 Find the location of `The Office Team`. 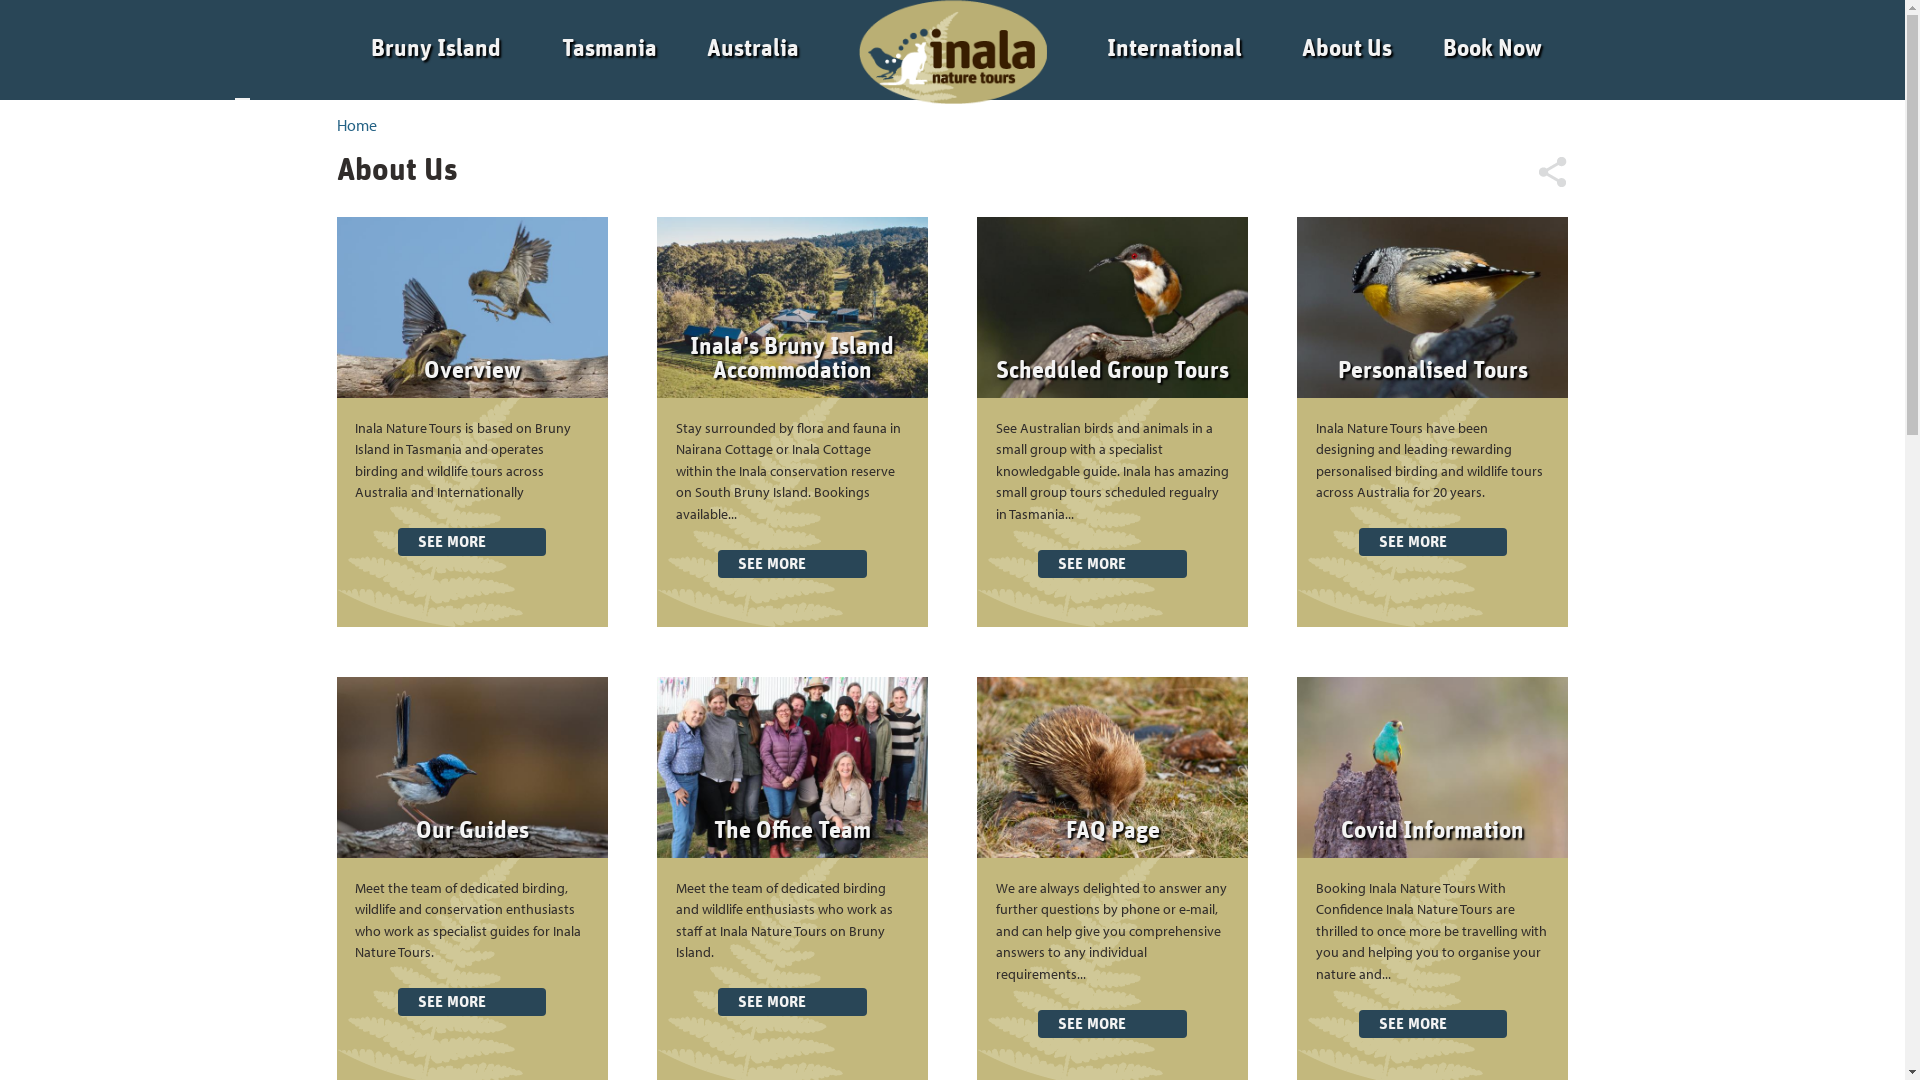

The Office Team is located at coordinates (792, 831).